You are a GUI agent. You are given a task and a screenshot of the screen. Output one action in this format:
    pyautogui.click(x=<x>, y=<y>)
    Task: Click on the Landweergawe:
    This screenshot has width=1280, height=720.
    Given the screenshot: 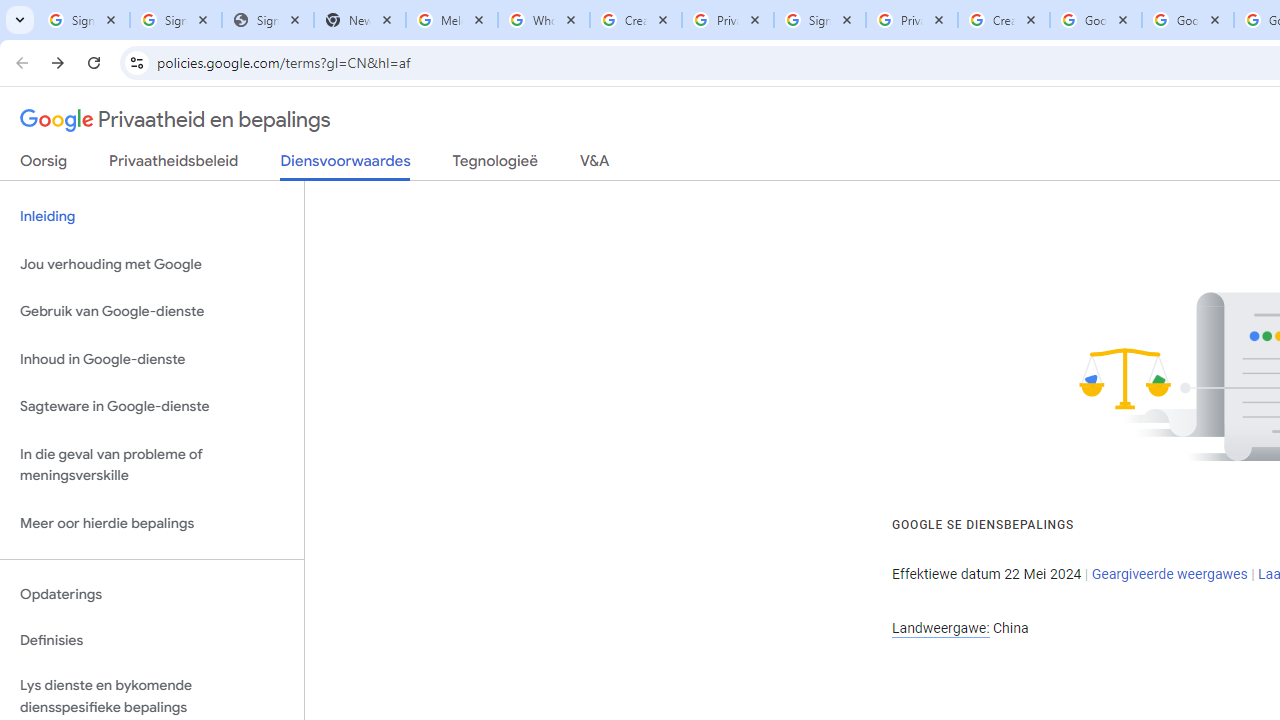 What is the action you would take?
    pyautogui.click(x=940, y=628)
    